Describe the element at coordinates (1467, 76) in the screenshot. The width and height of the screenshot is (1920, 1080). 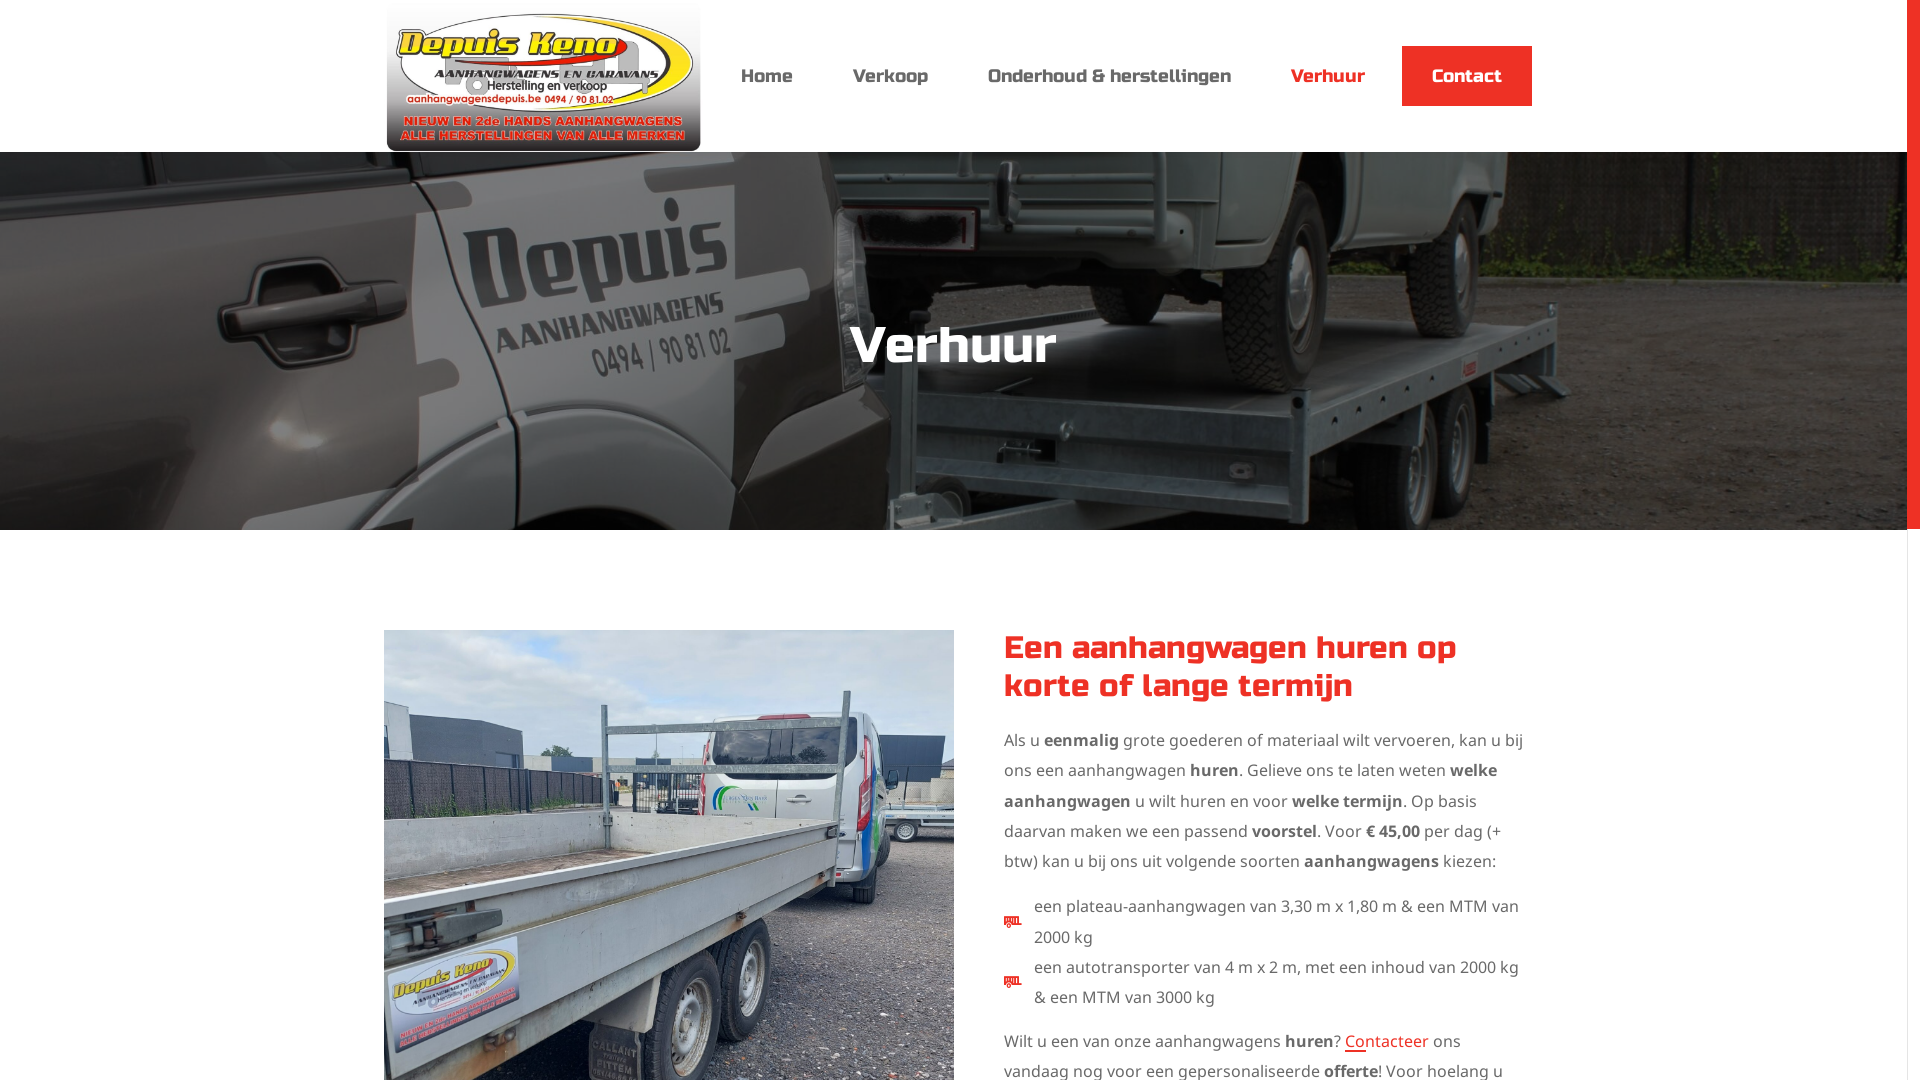
I see `Contact` at that location.